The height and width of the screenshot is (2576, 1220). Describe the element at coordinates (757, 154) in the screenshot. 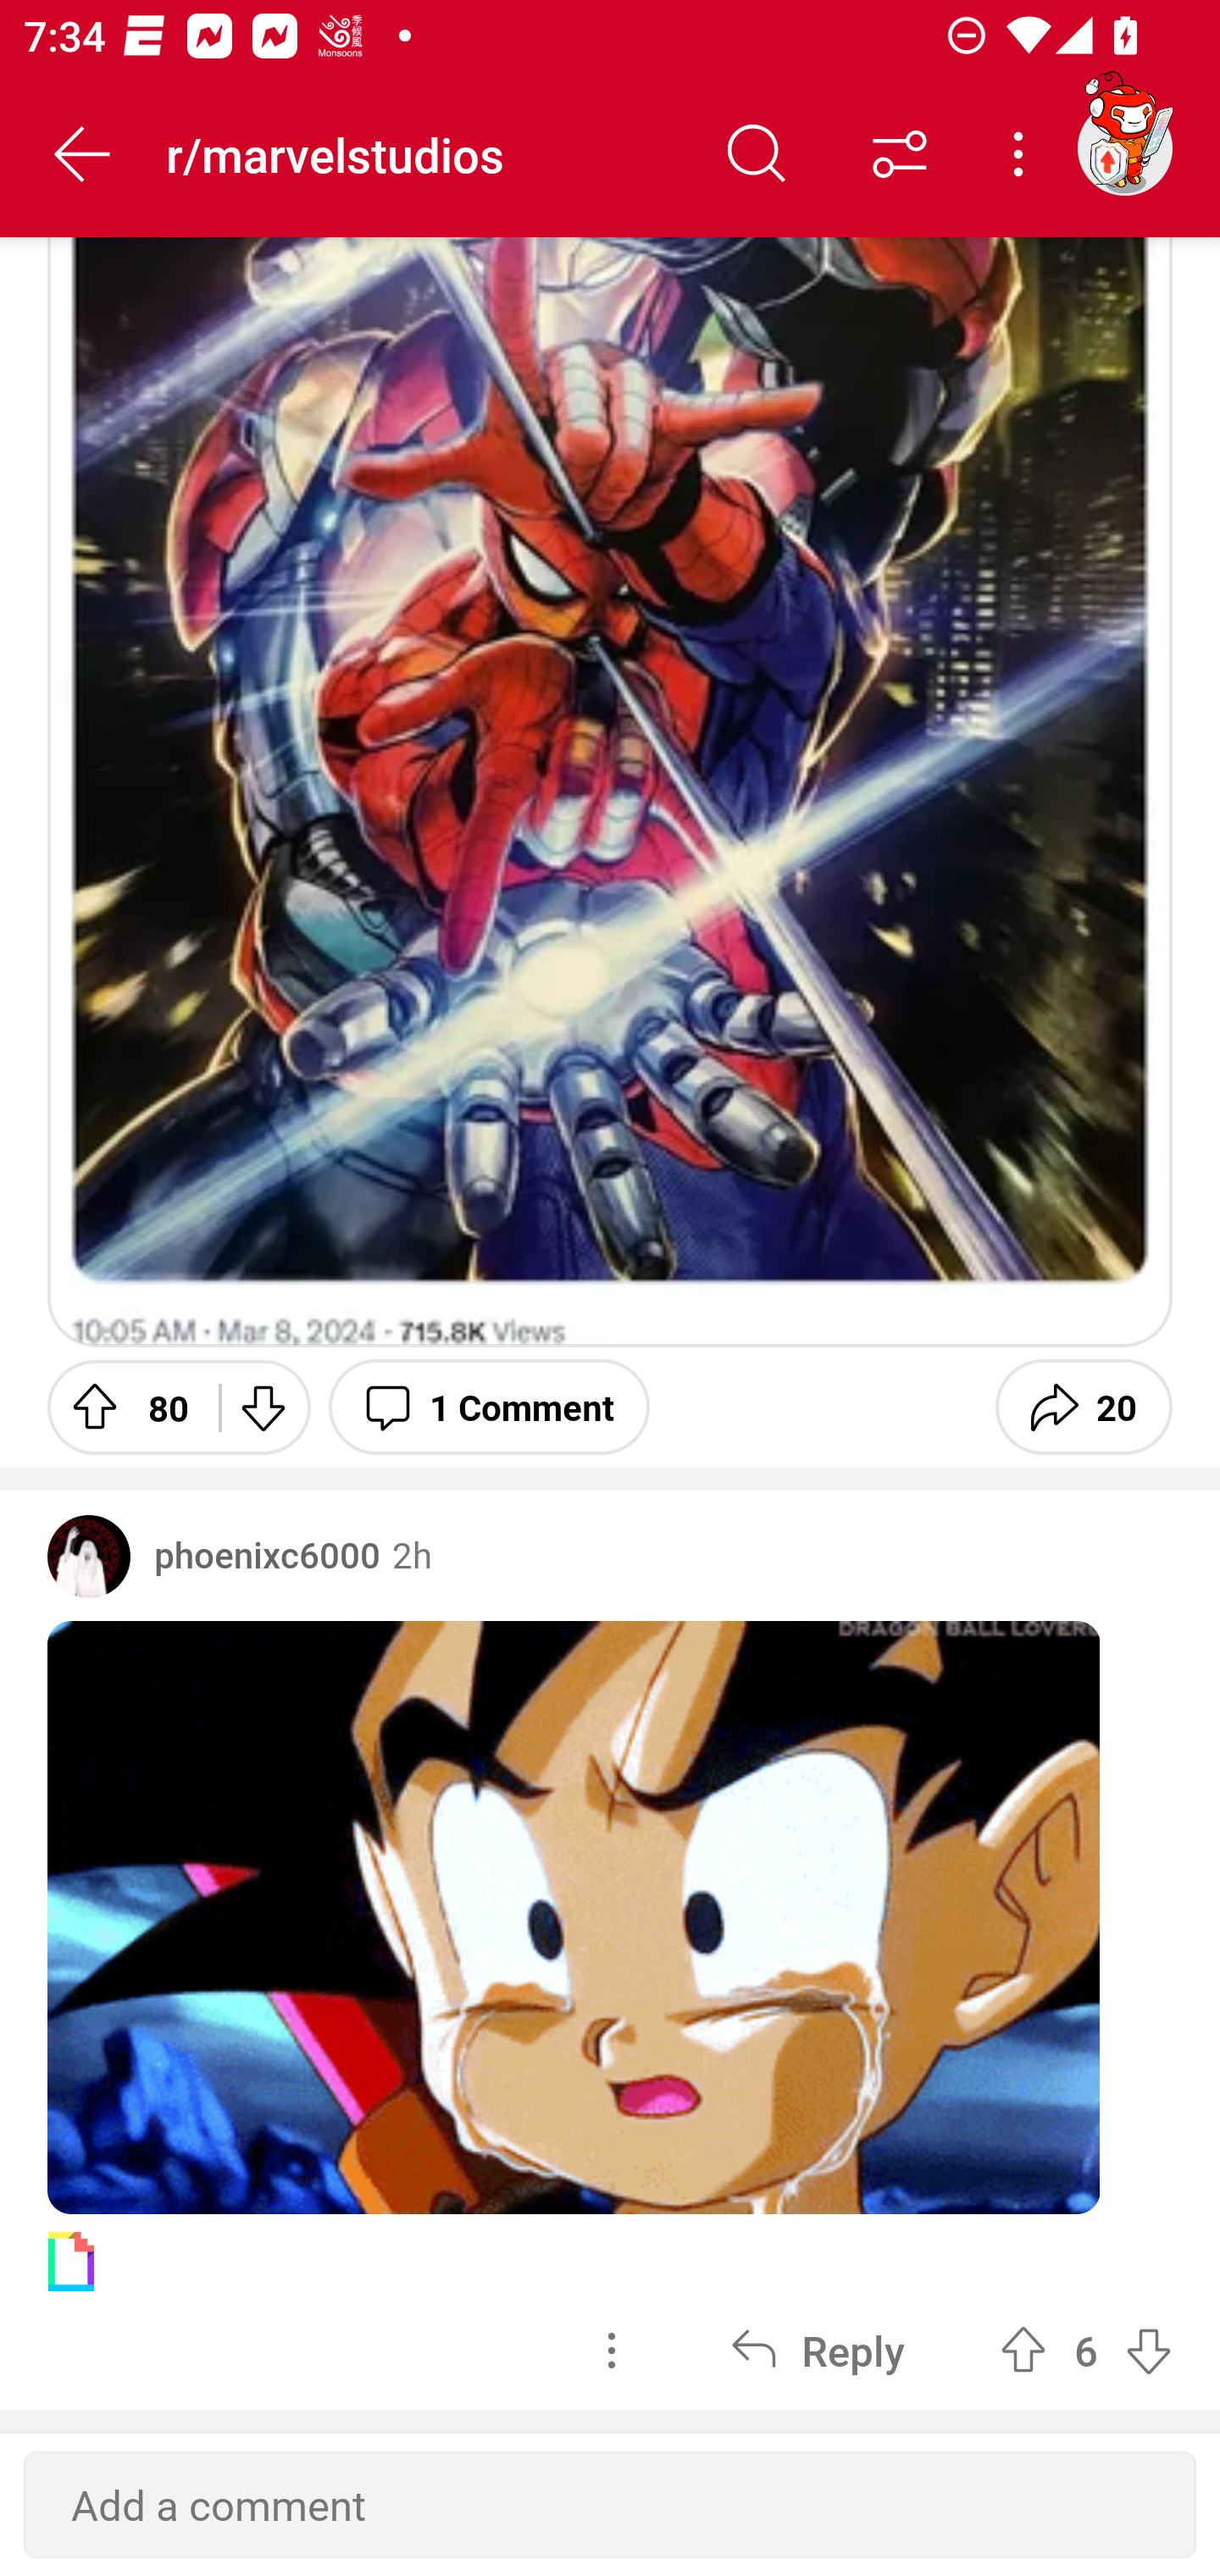

I see `Search comments` at that location.